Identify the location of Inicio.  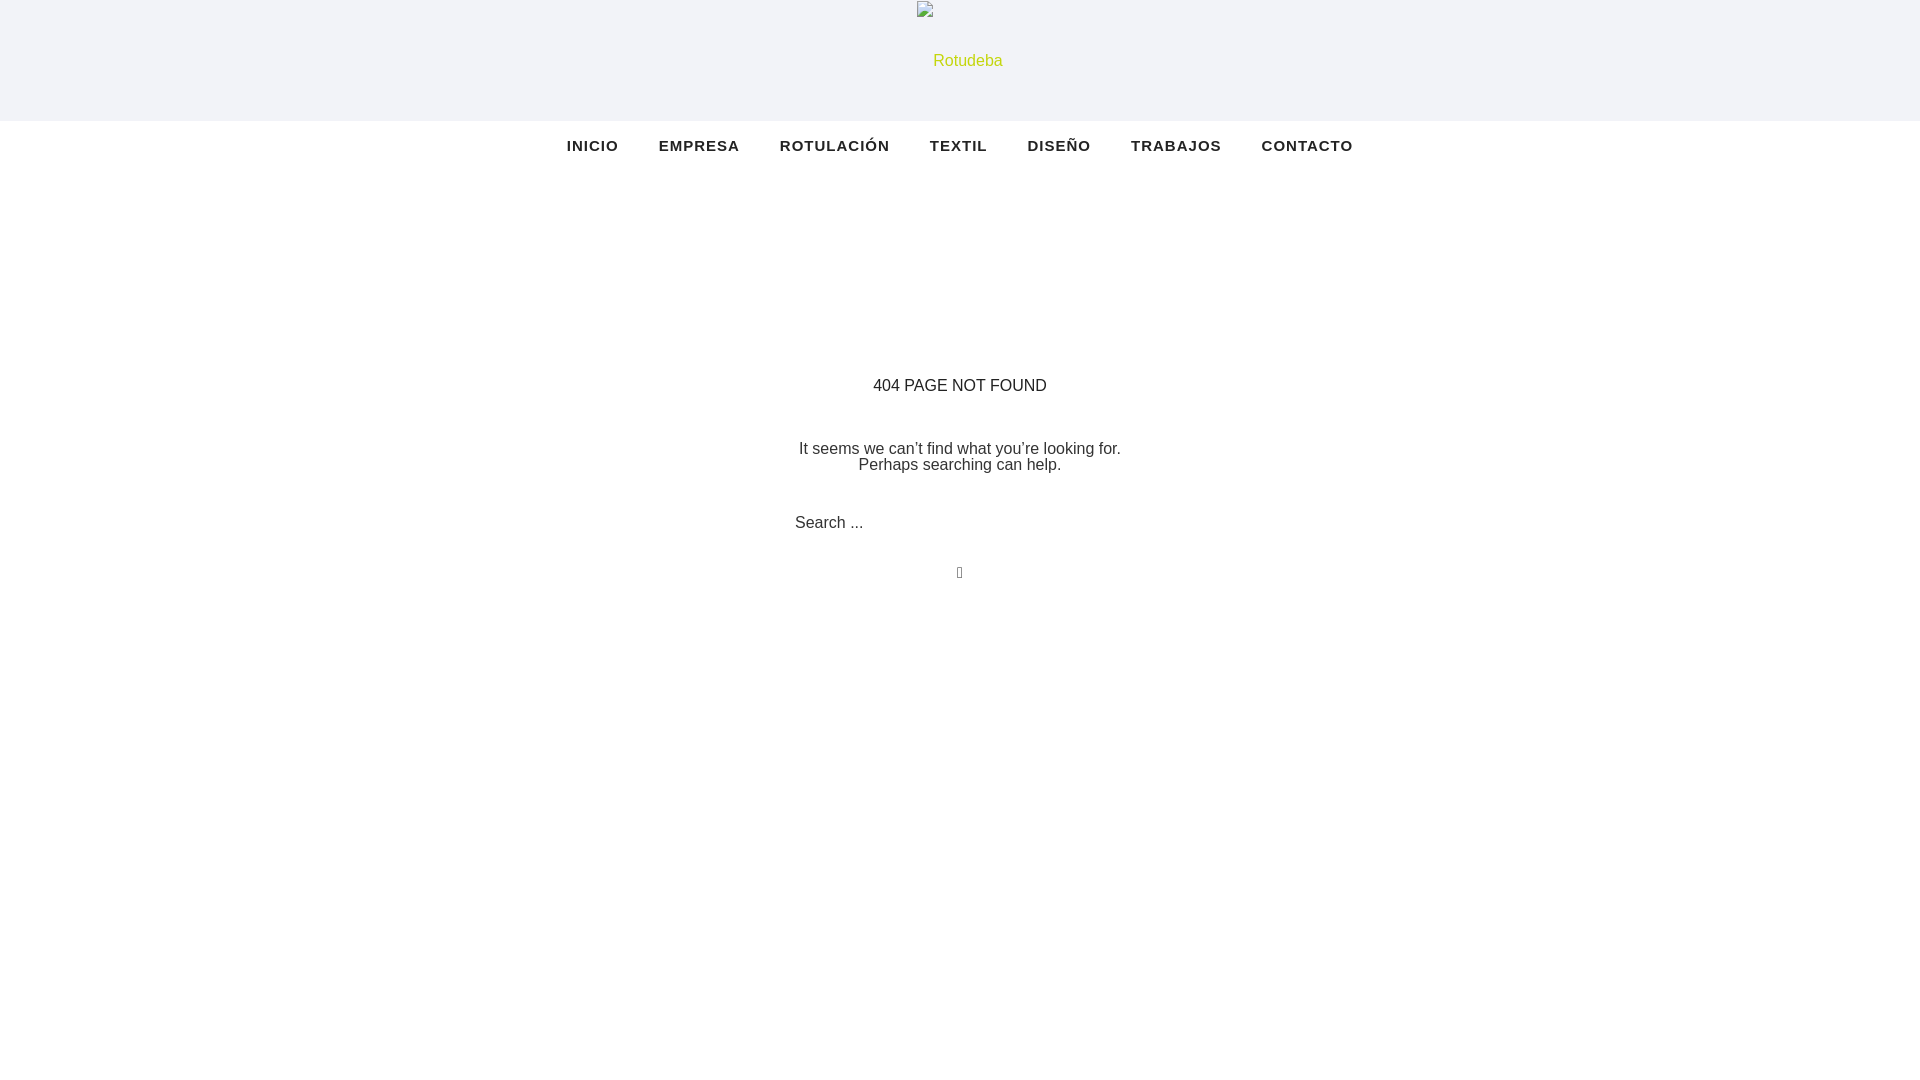
(602, 146).